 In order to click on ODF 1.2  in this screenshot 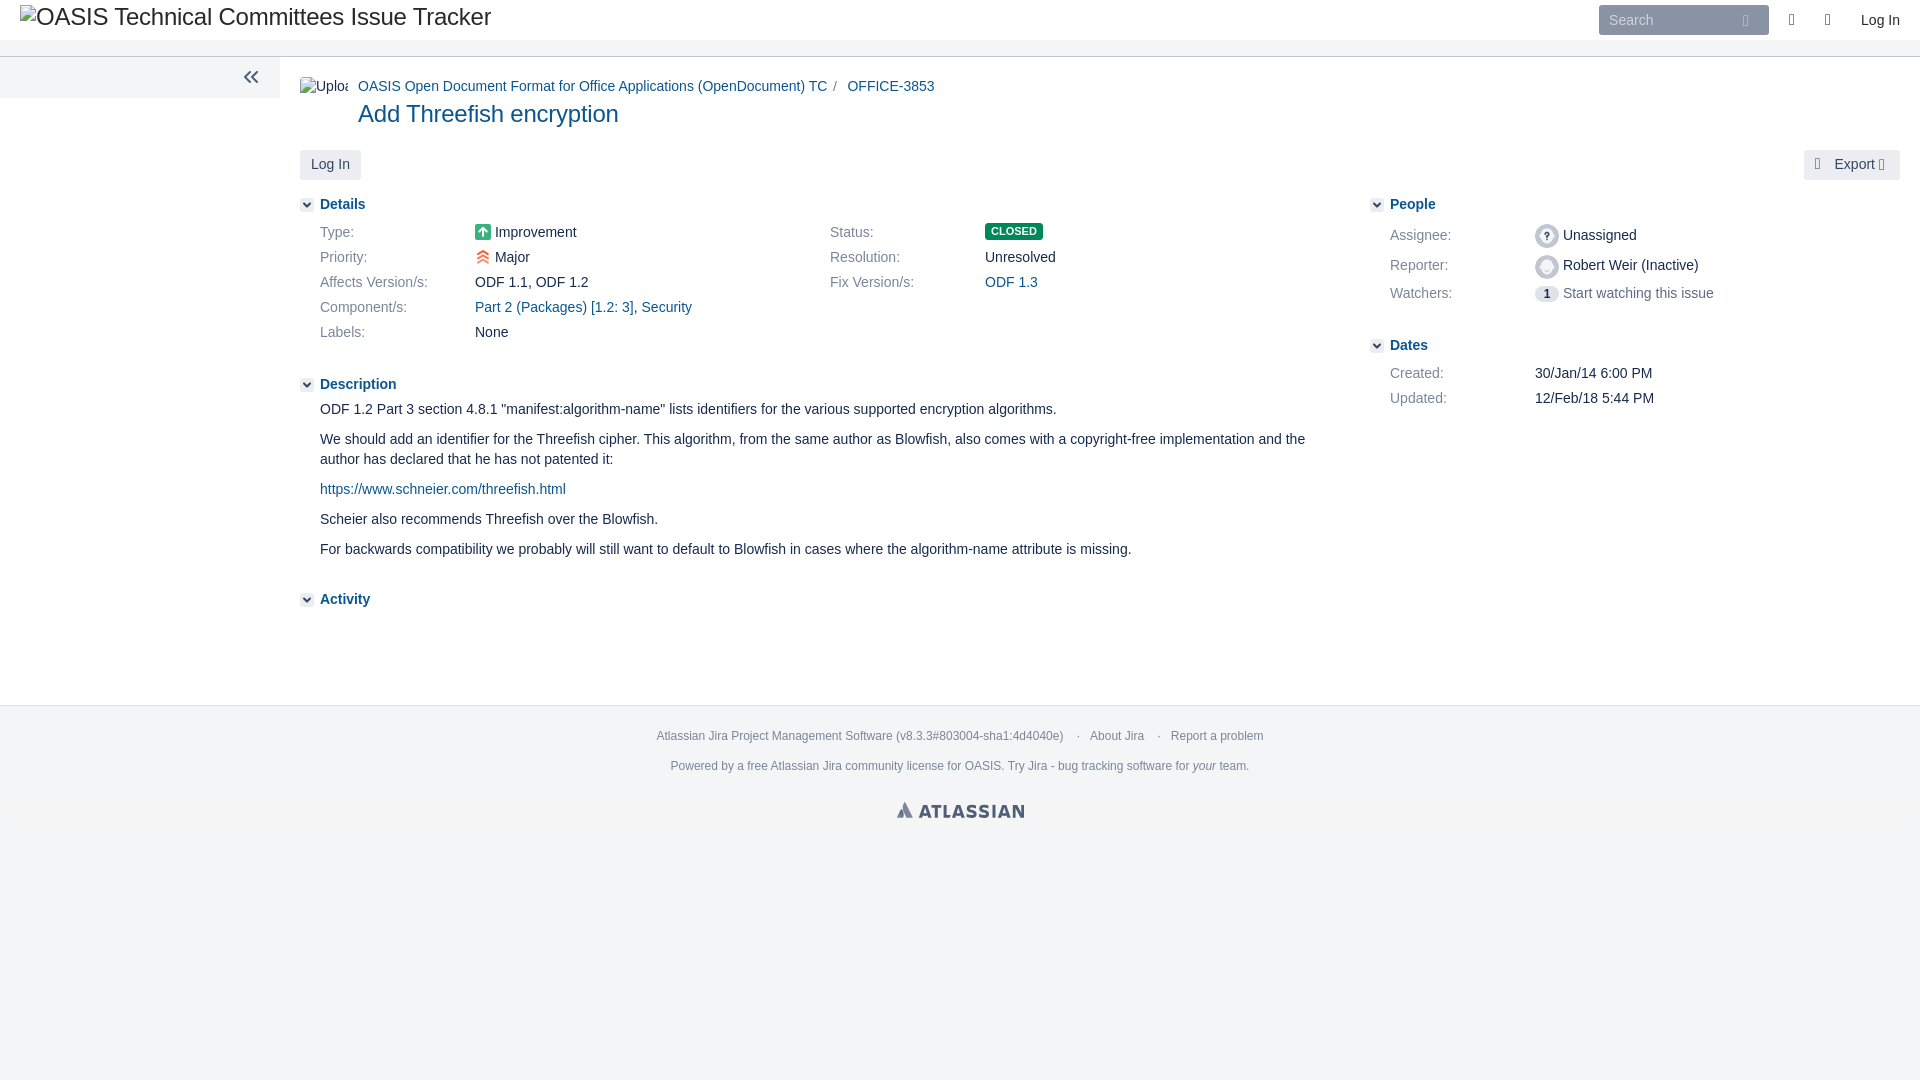, I will do `click(562, 282)`.